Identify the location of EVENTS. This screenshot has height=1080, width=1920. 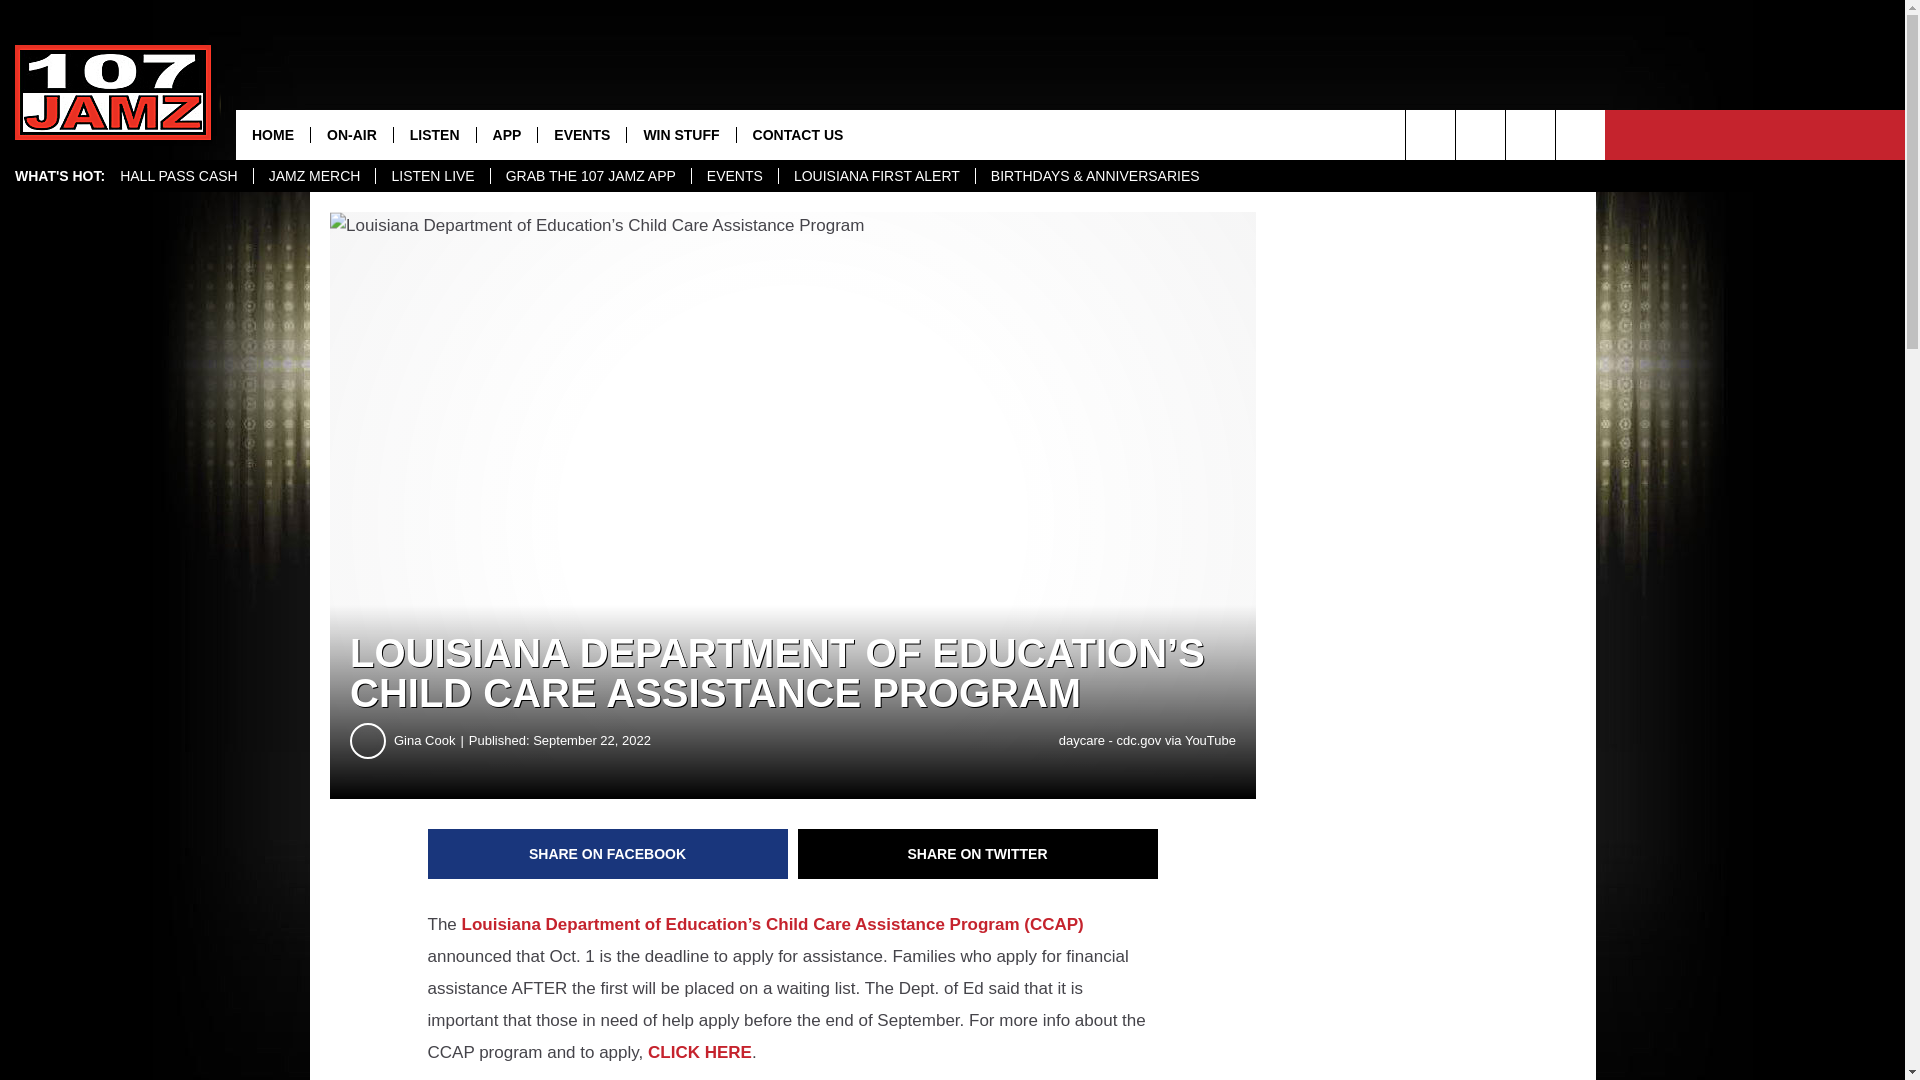
(734, 176).